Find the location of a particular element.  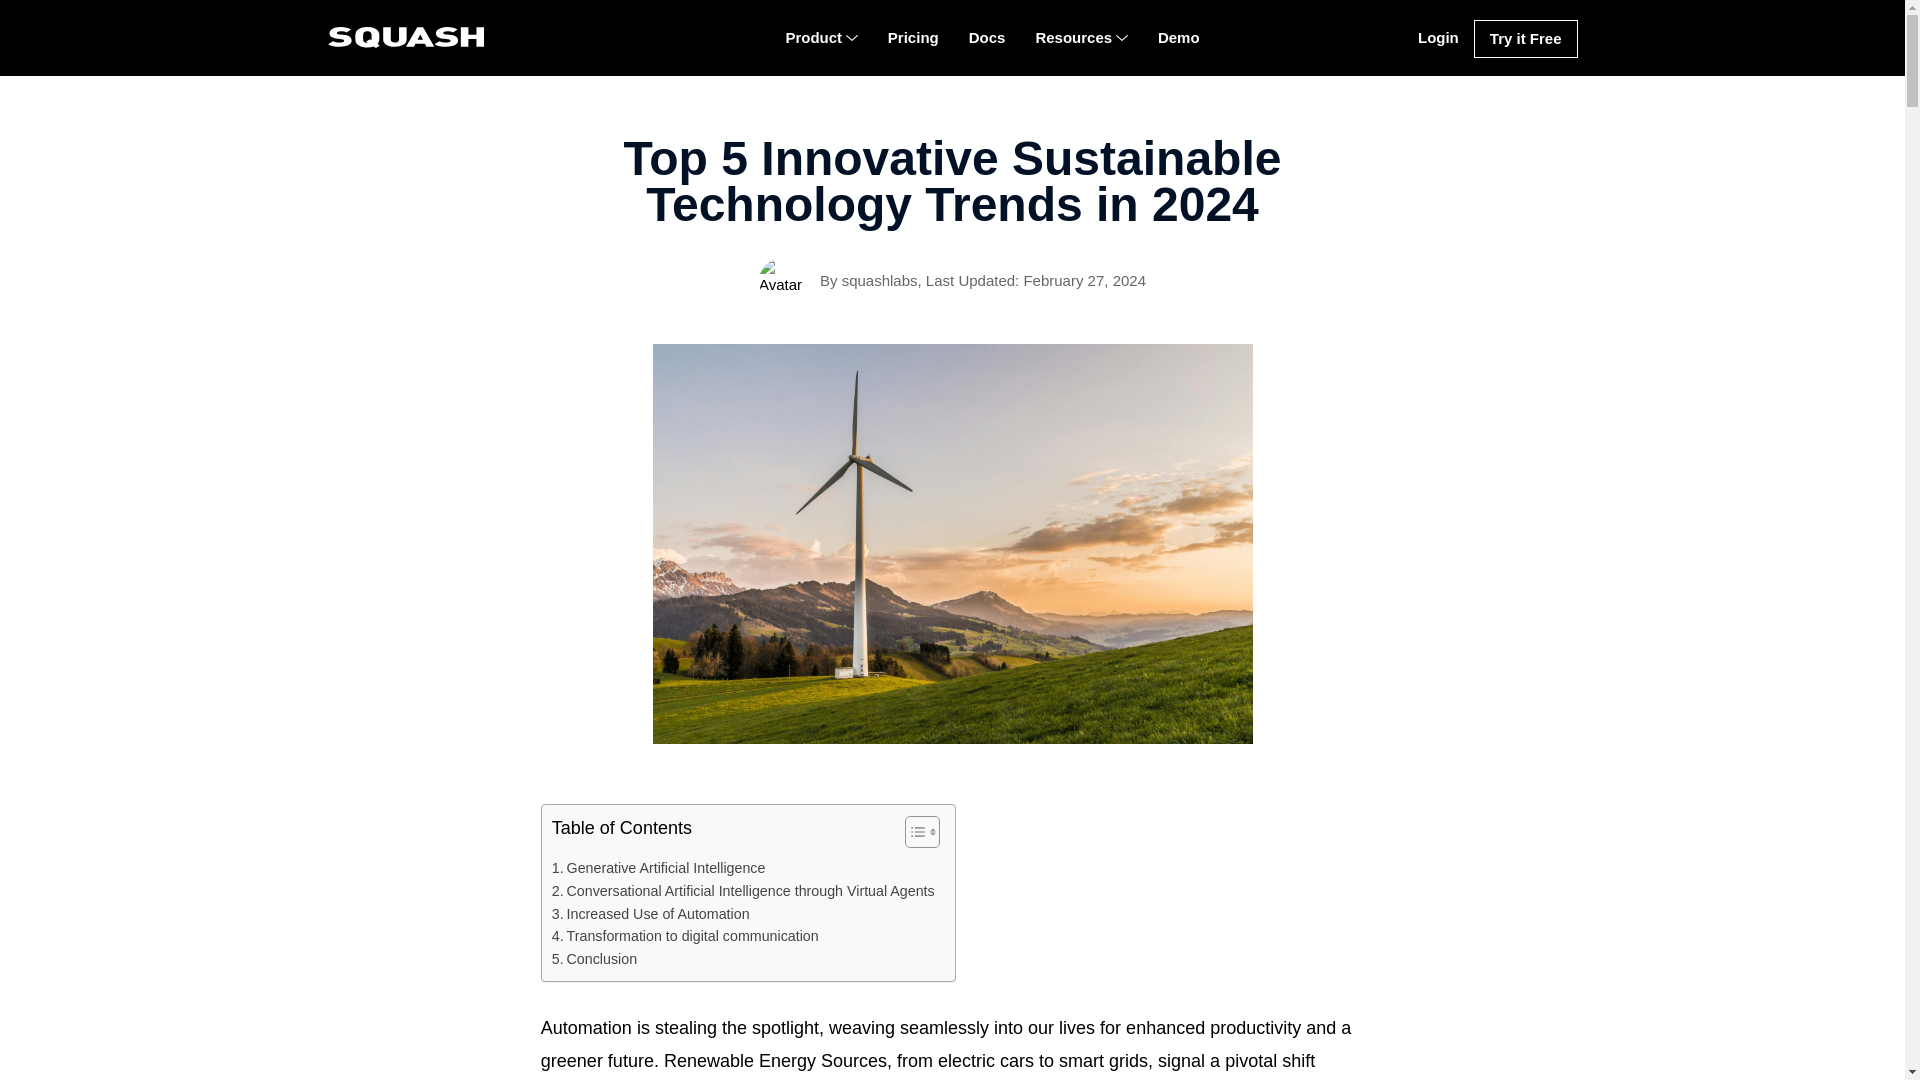

Resources is located at coordinates (1080, 38).